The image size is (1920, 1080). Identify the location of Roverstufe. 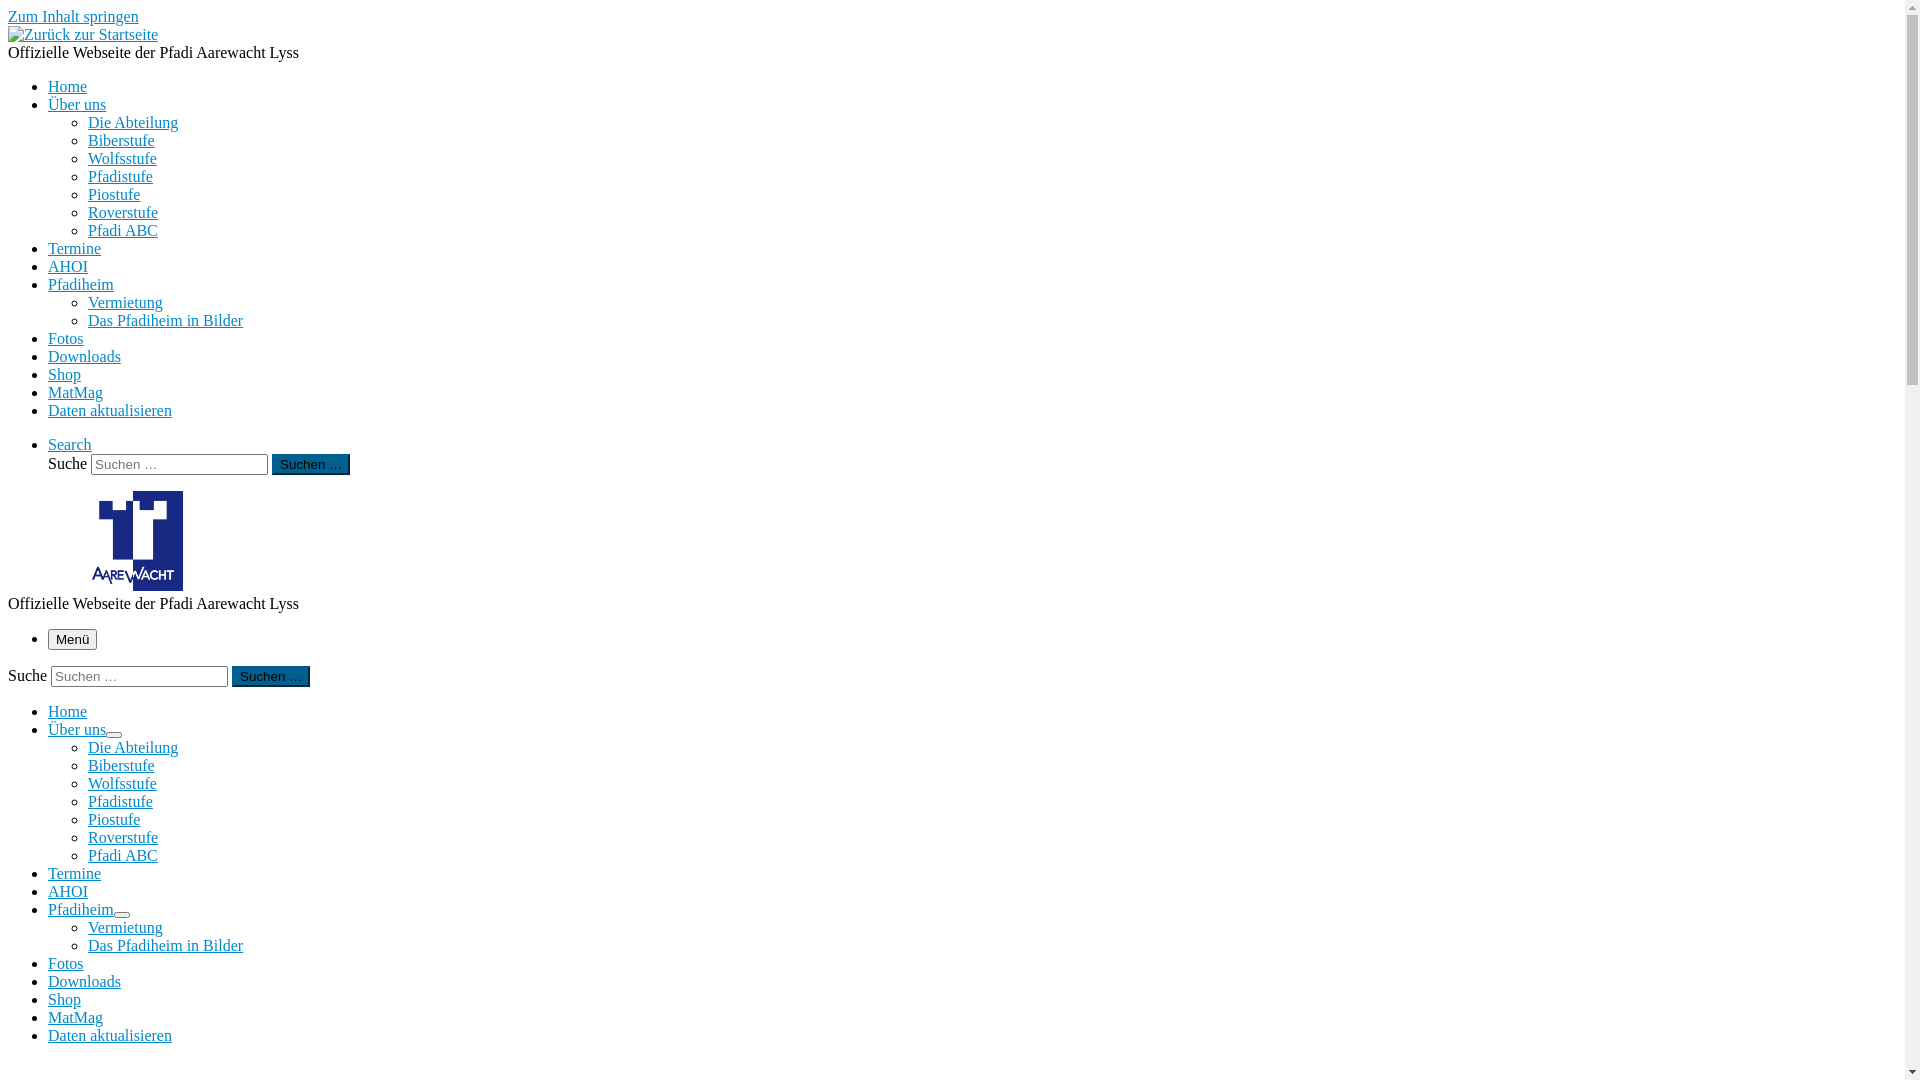
(123, 838).